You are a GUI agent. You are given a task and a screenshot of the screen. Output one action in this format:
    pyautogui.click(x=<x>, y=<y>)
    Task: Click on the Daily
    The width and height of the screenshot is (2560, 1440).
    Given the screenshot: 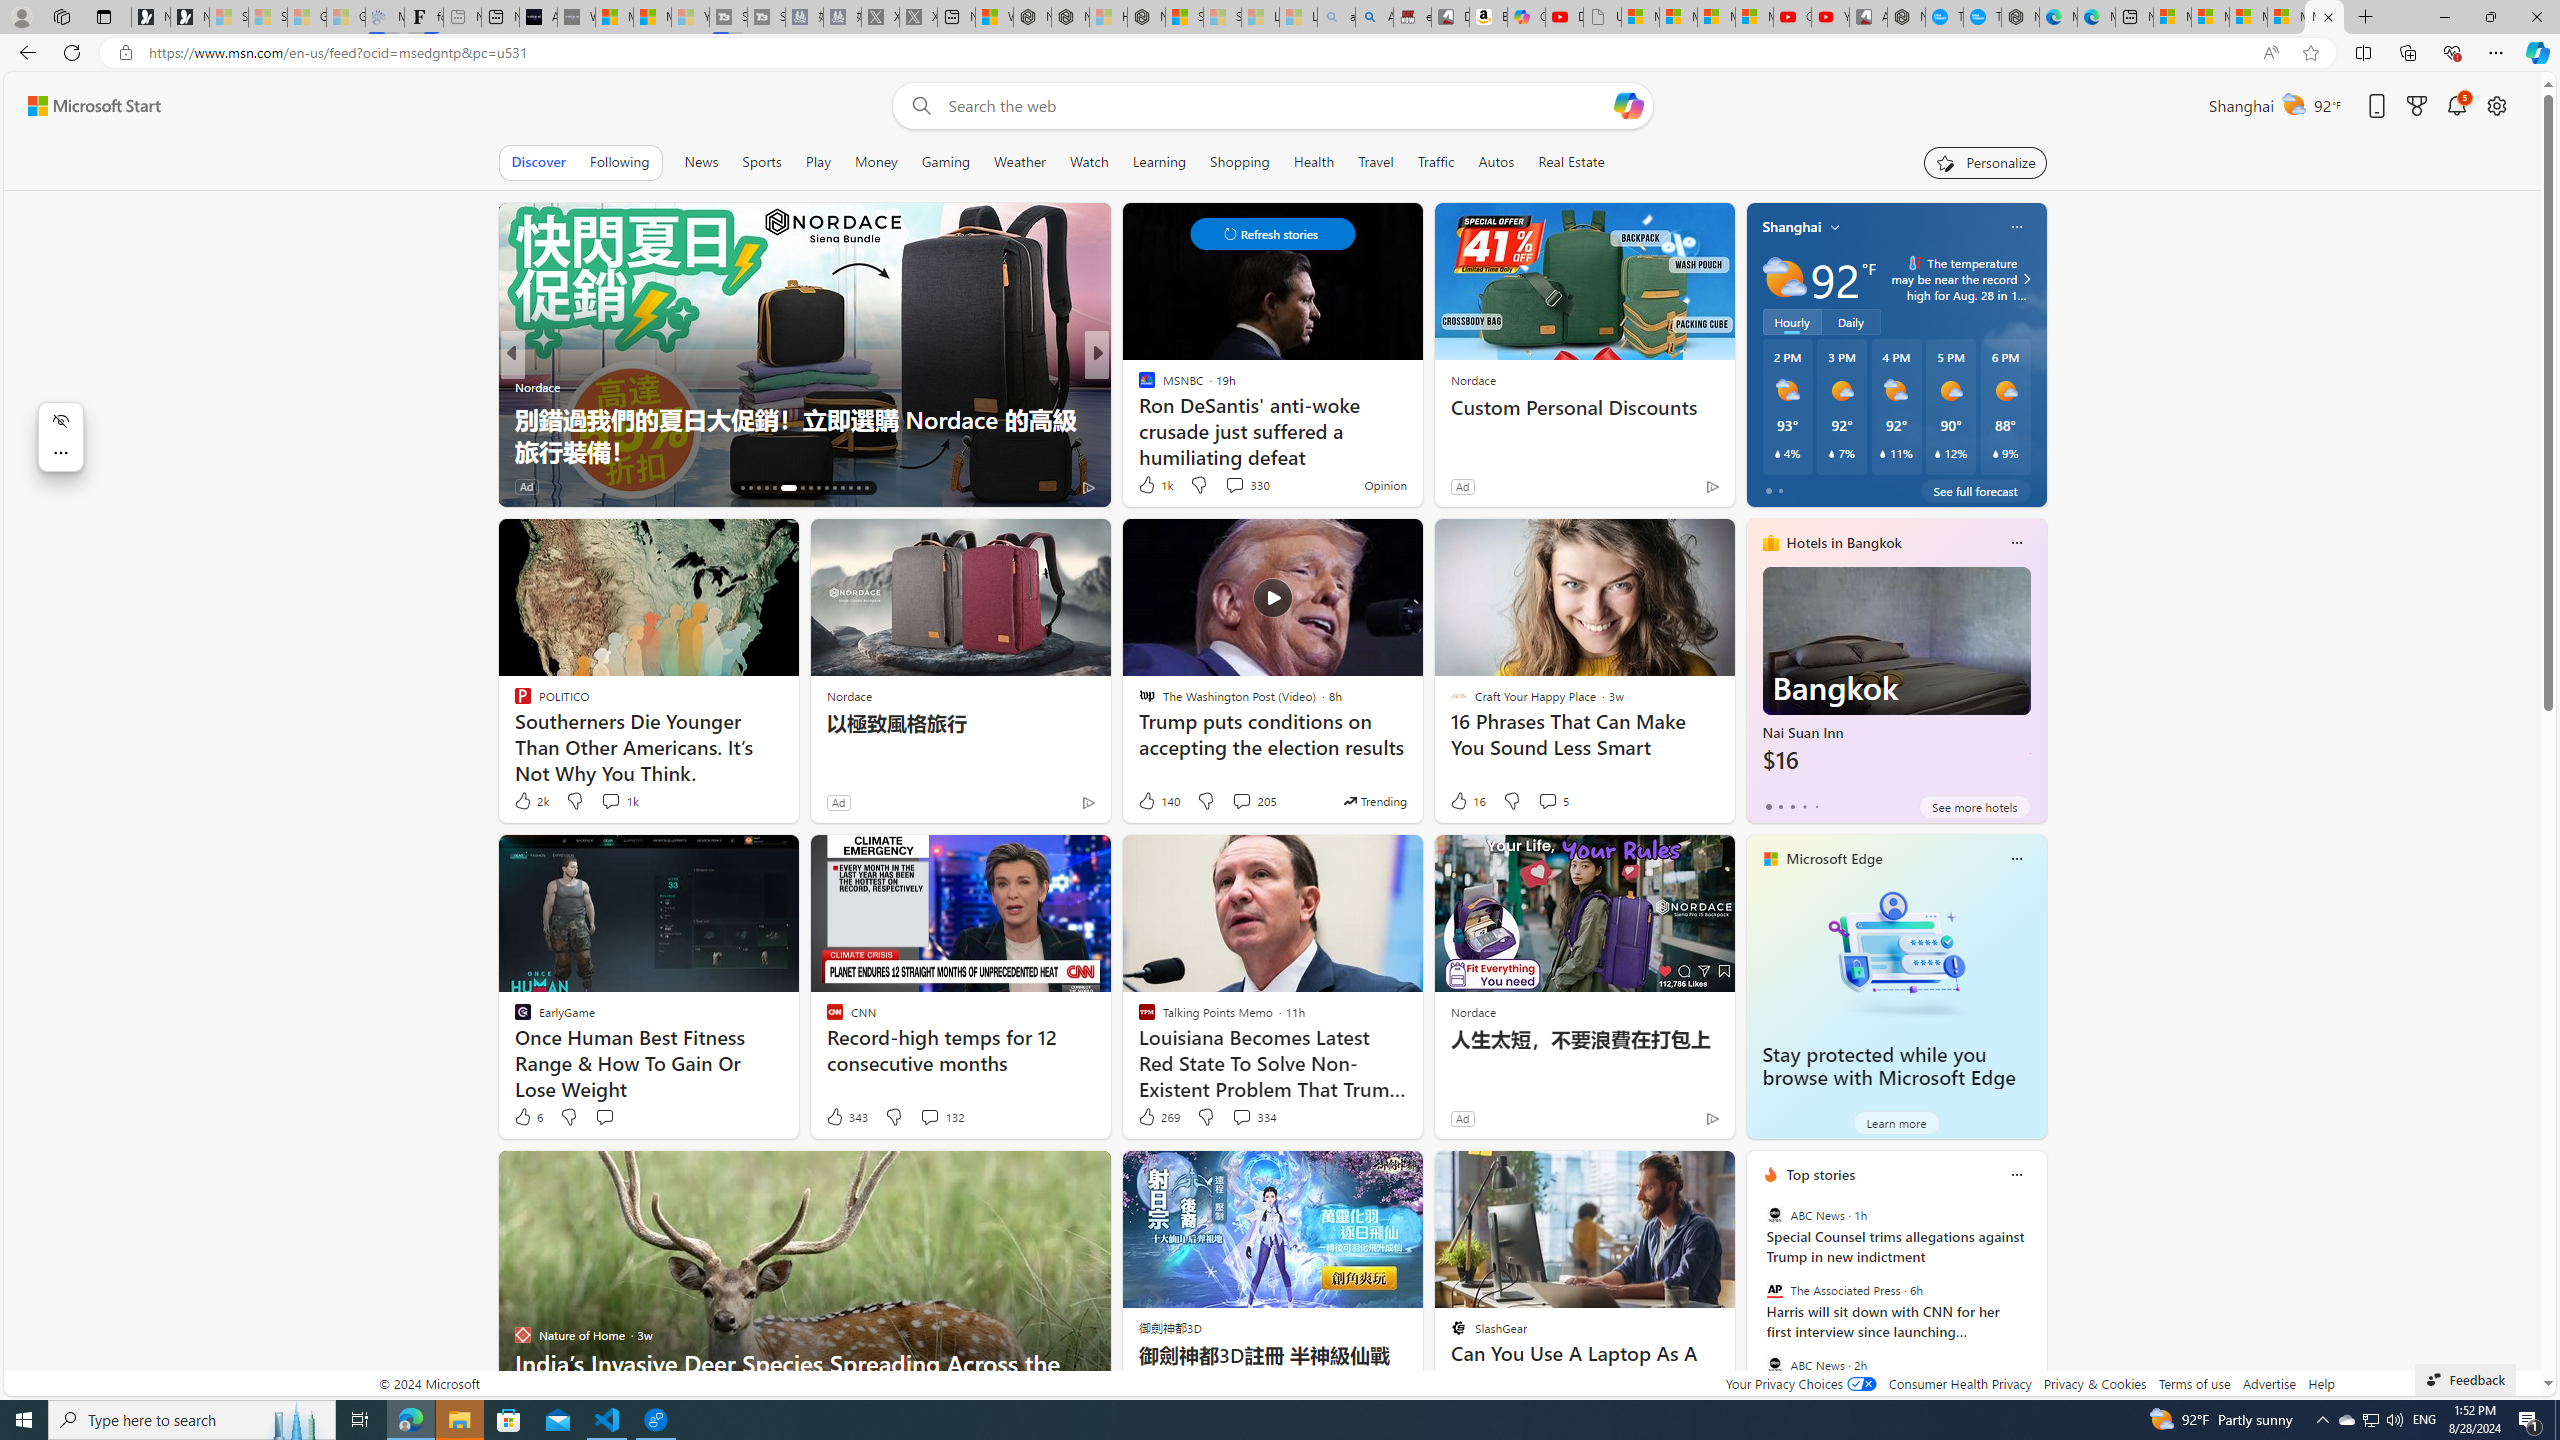 What is the action you would take?
    pyautogui.click(x=1850, y=322)
    